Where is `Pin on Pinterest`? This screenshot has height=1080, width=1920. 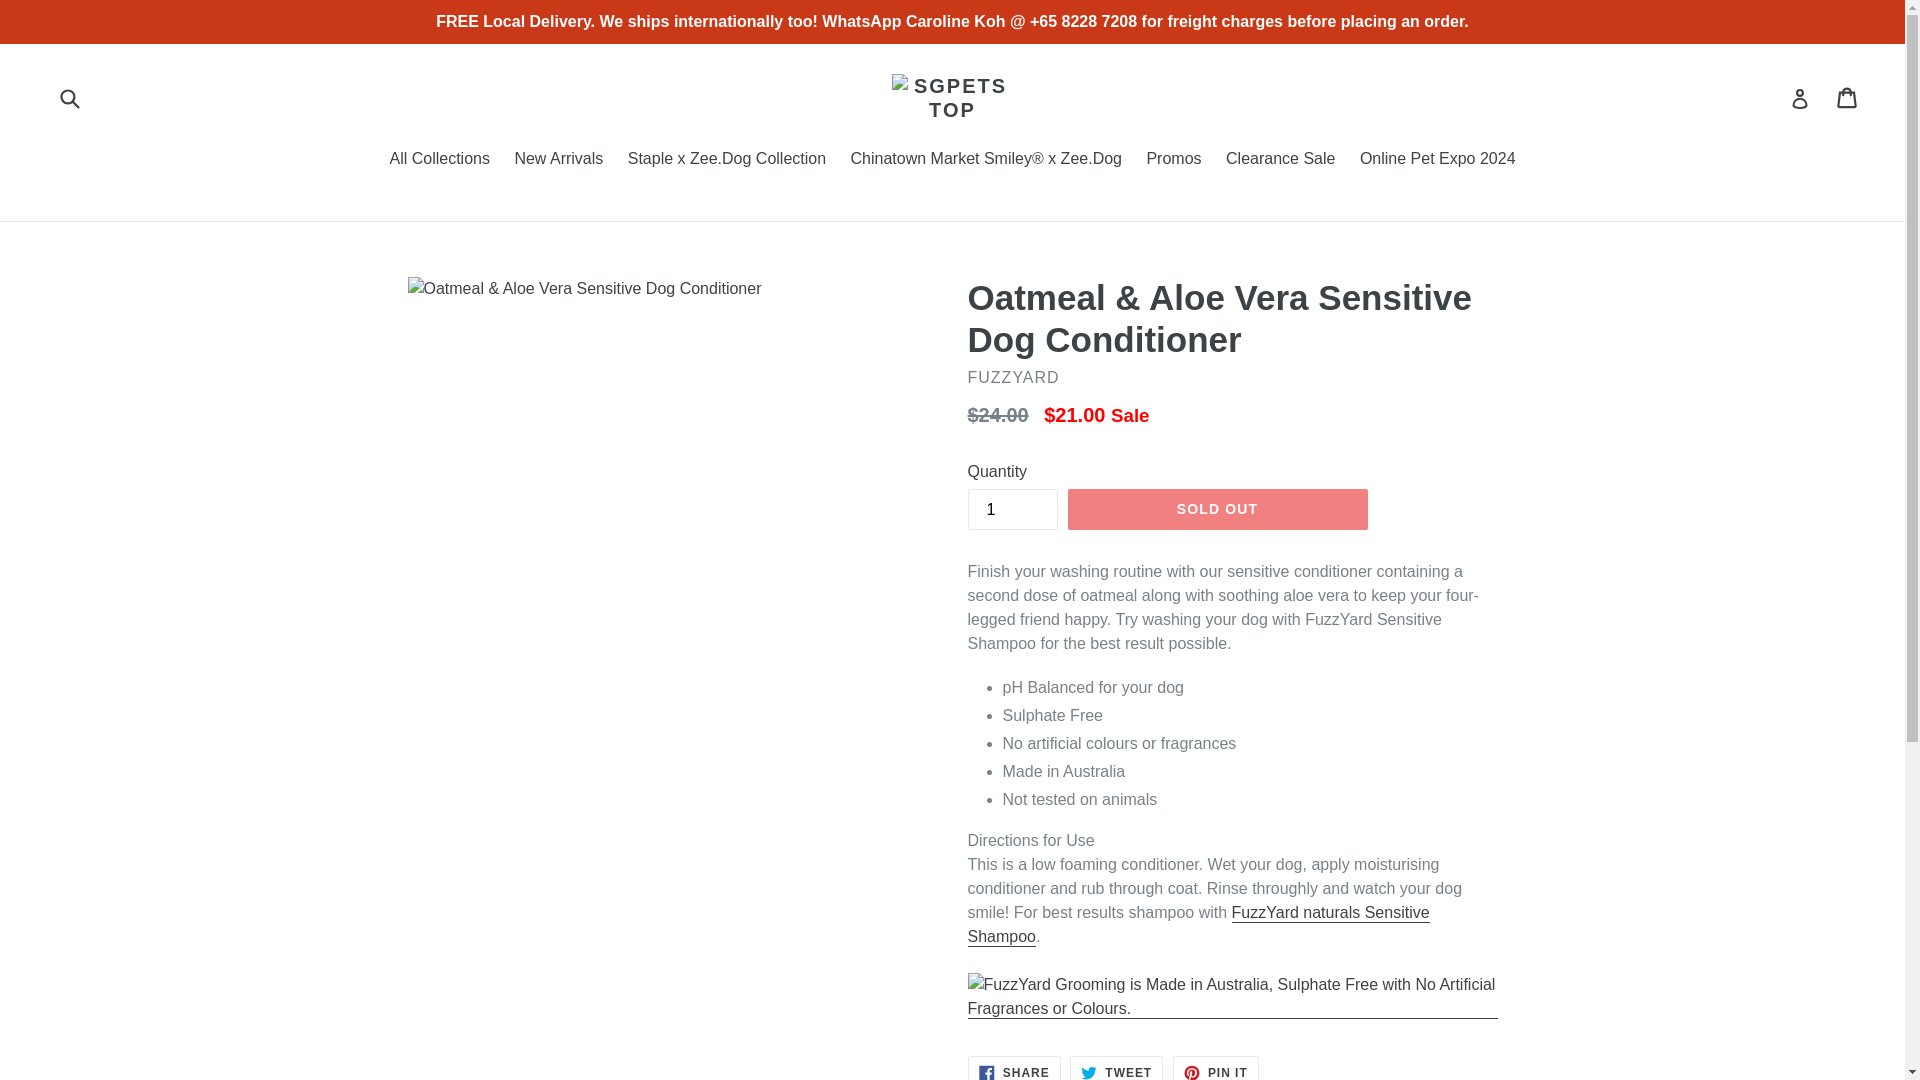
Pin on Pinterest is located at coordinates (1216, 1068).